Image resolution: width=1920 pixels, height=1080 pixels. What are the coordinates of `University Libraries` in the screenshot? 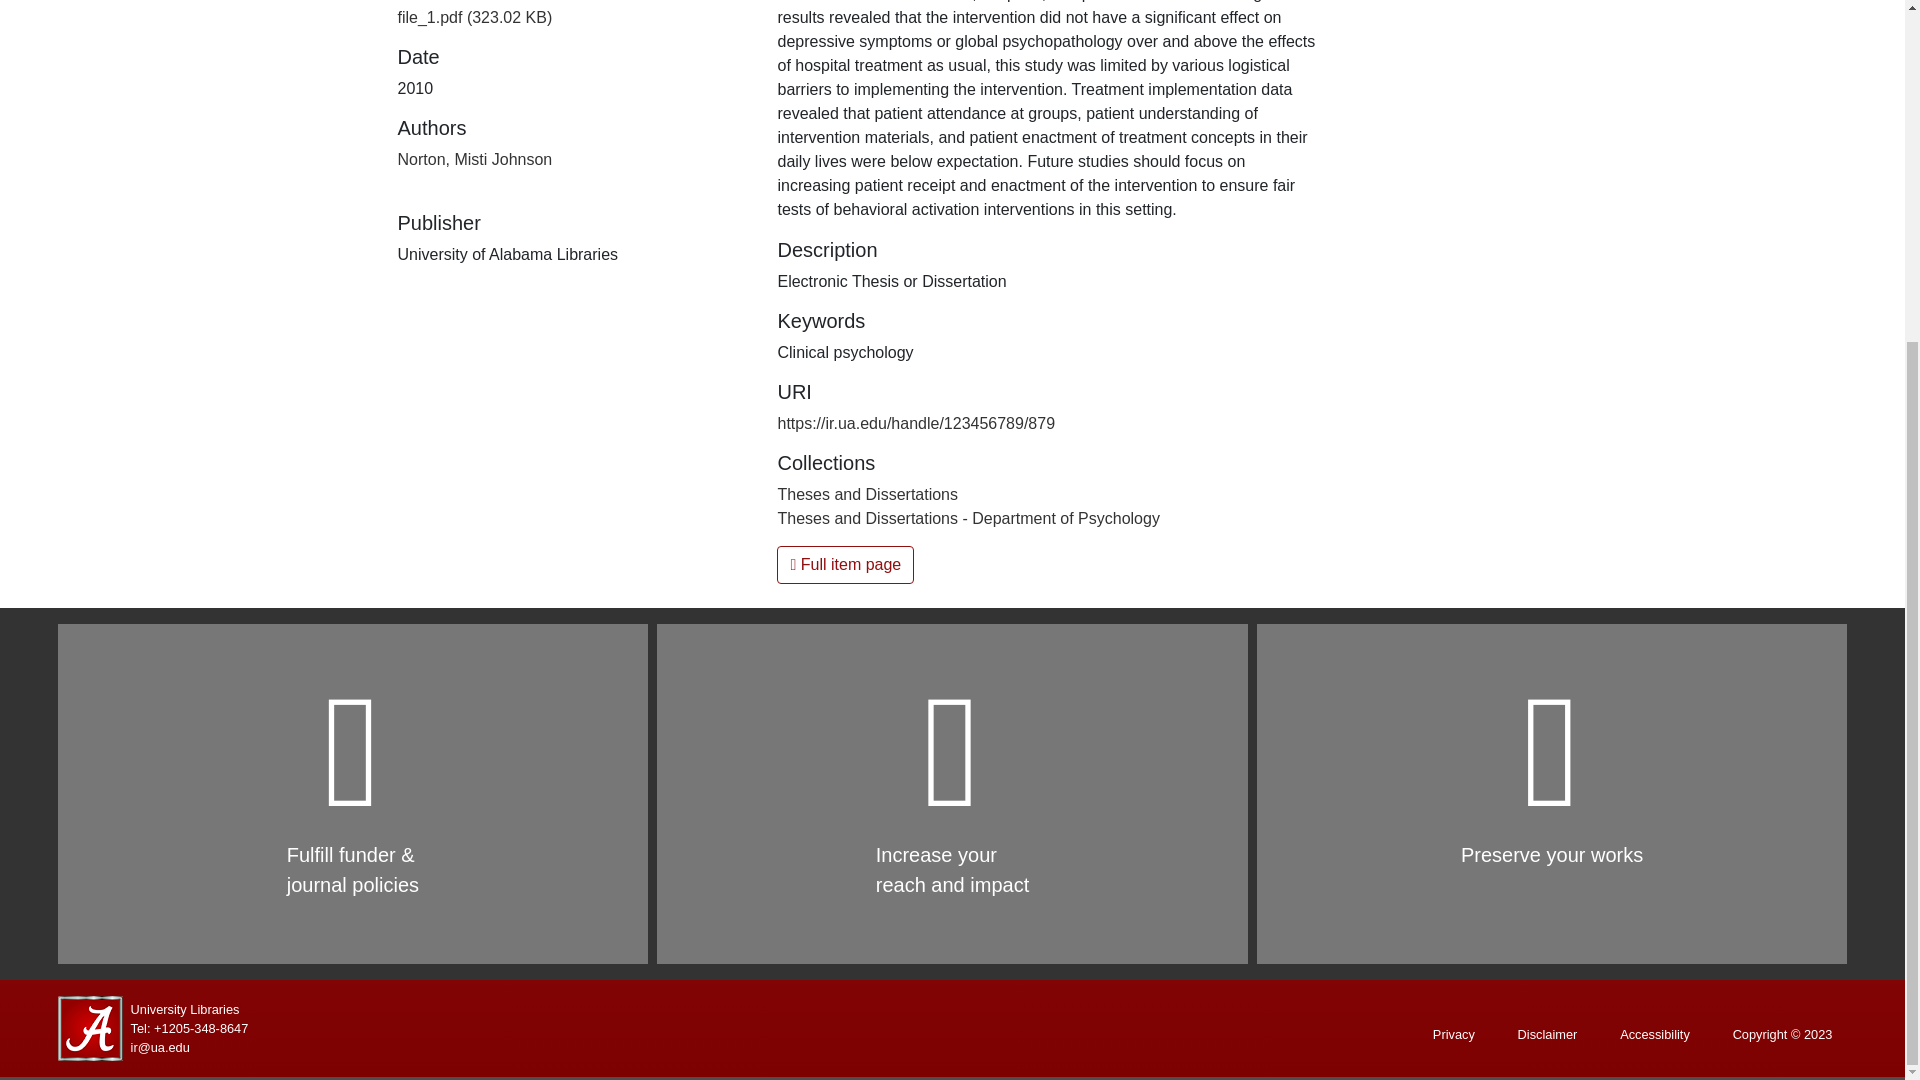 It's located at (185, 1008).